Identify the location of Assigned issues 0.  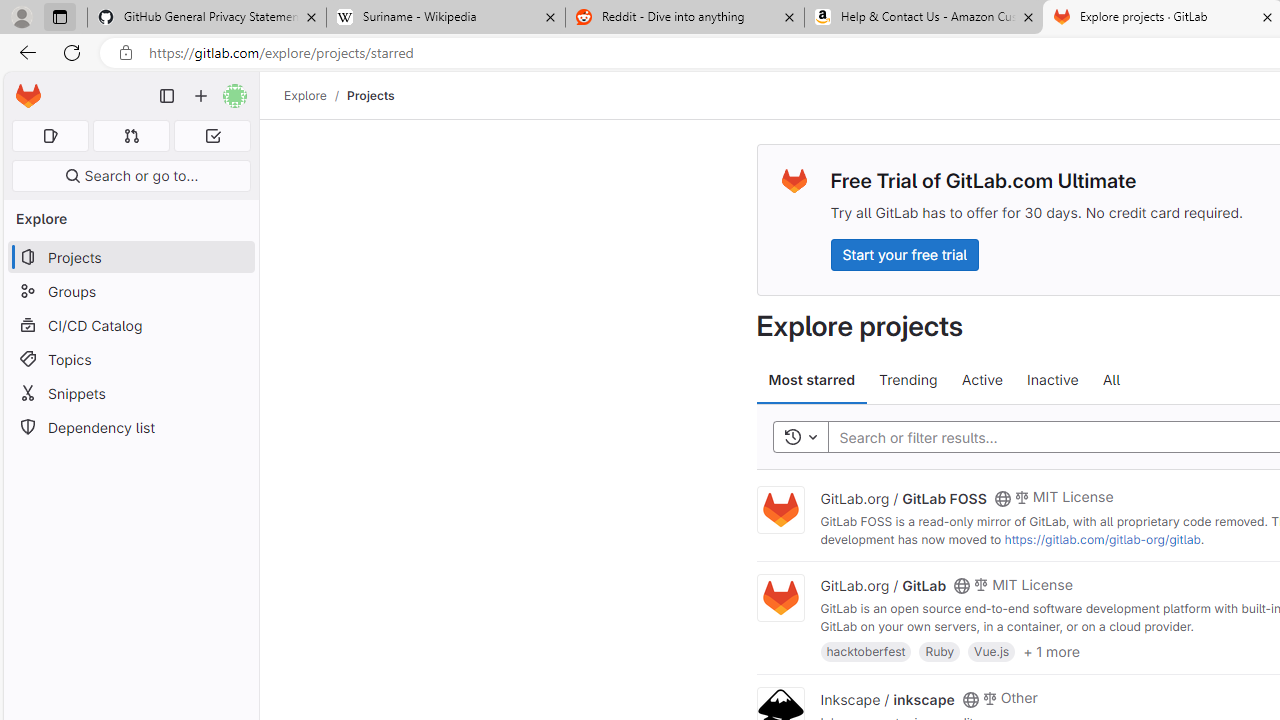
(50, 136).